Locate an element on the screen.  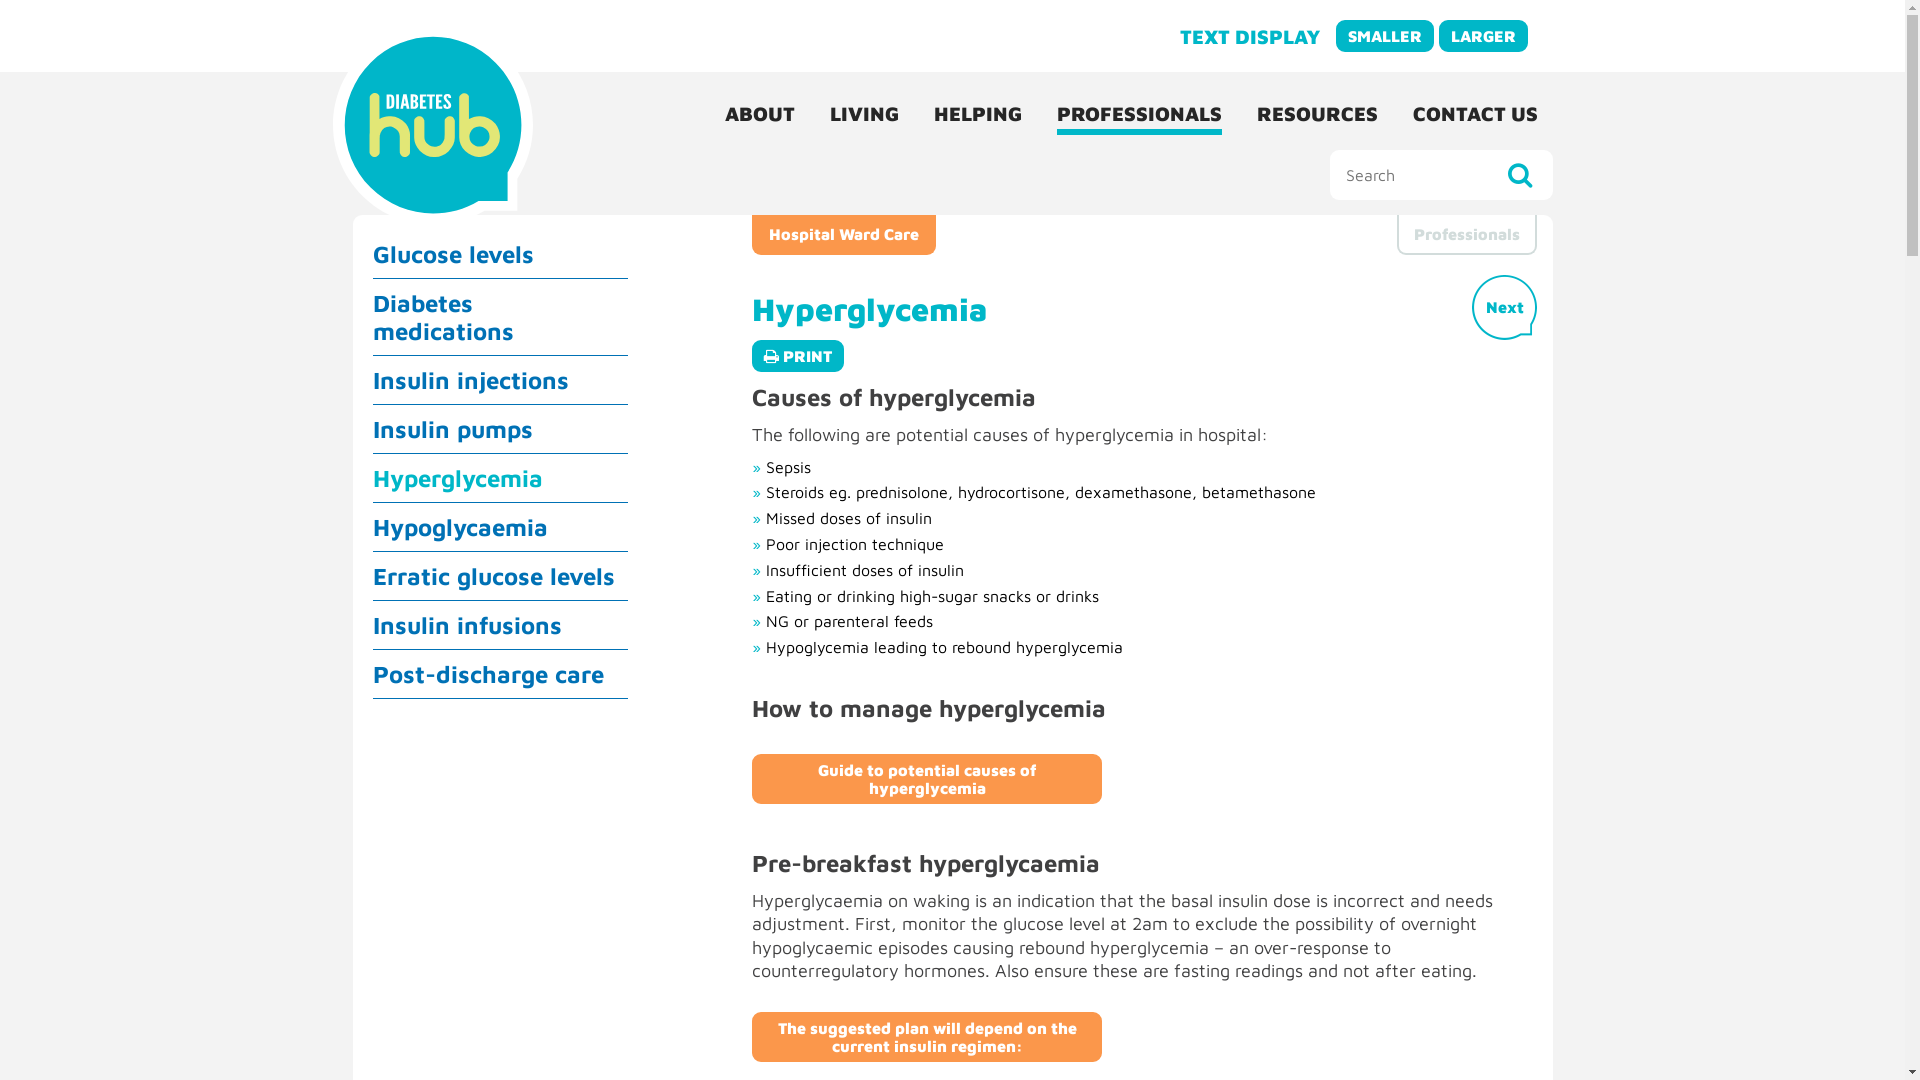
RESOURCES is located at coordinates (1318, 114).